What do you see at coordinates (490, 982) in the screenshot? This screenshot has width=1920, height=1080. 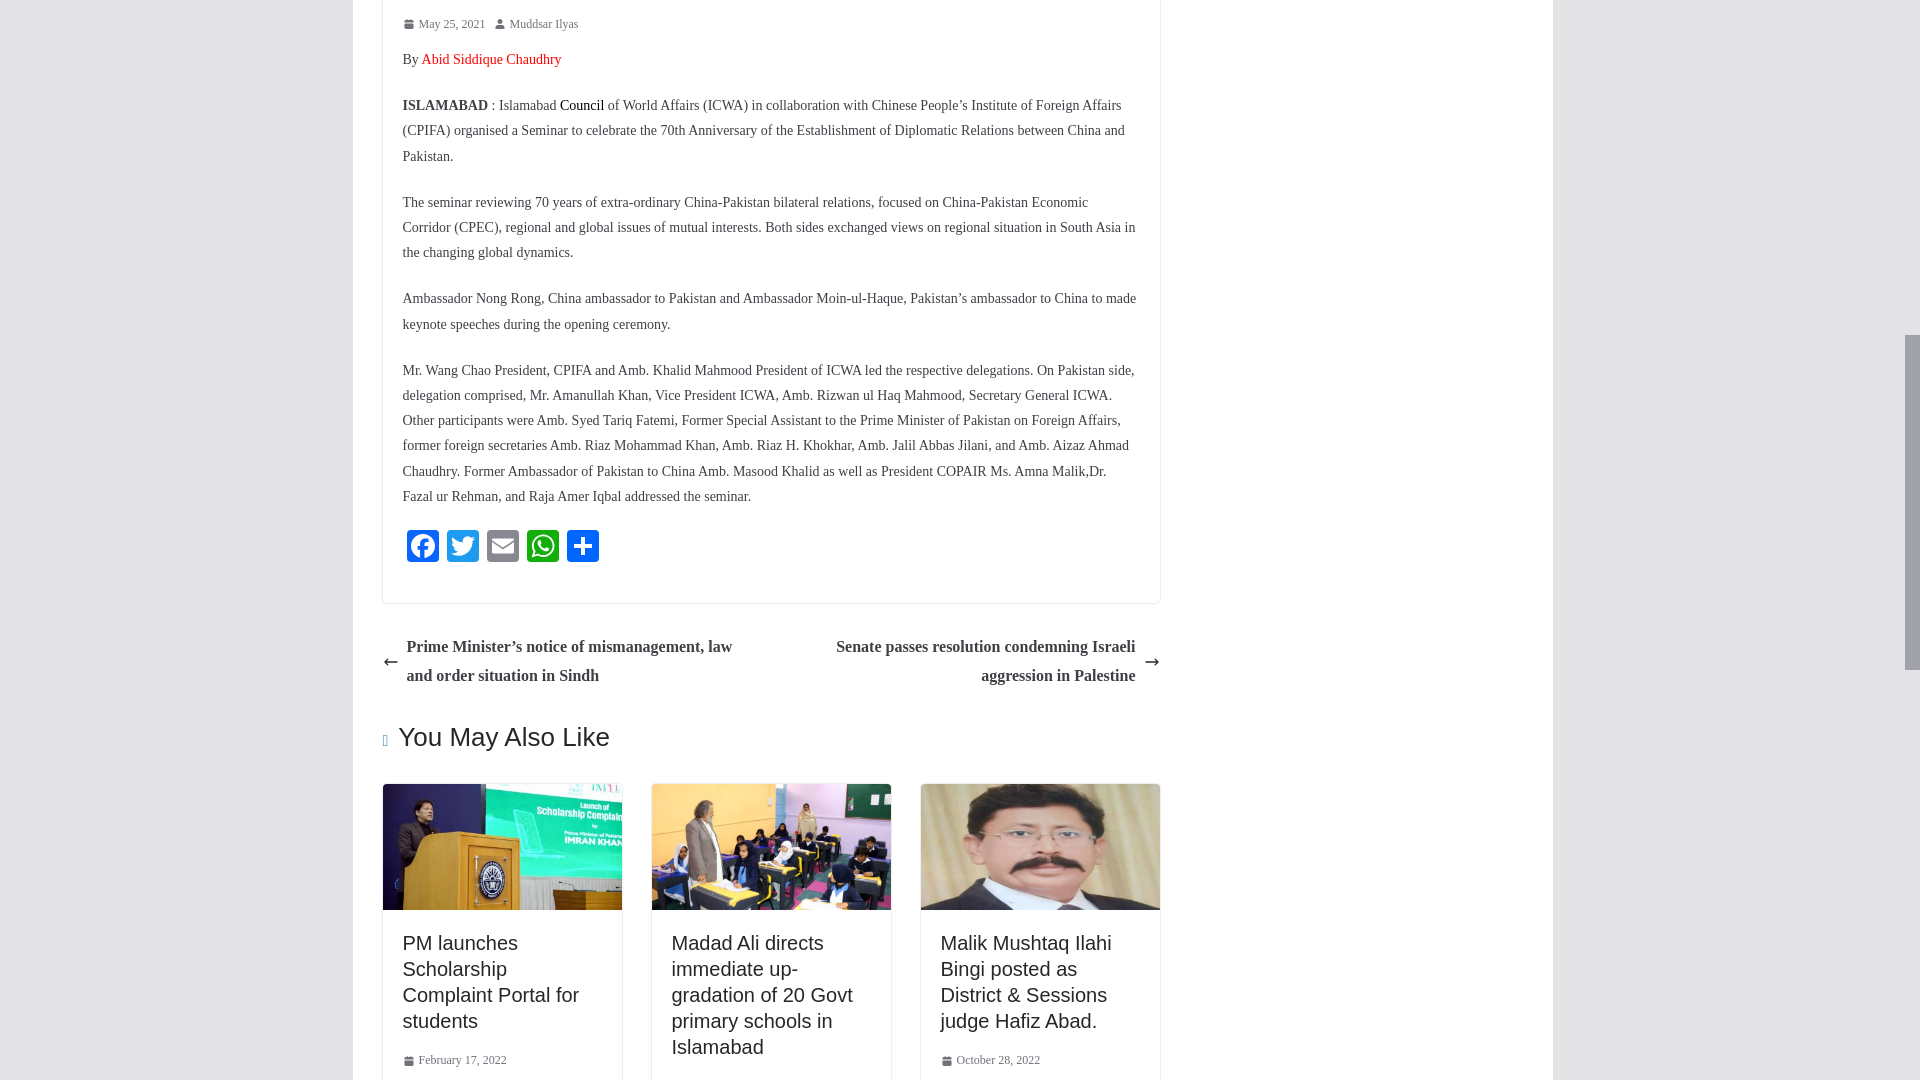 I see `PM launches Scholarship Complaint Portal for students` at bounding box center [490, 982].